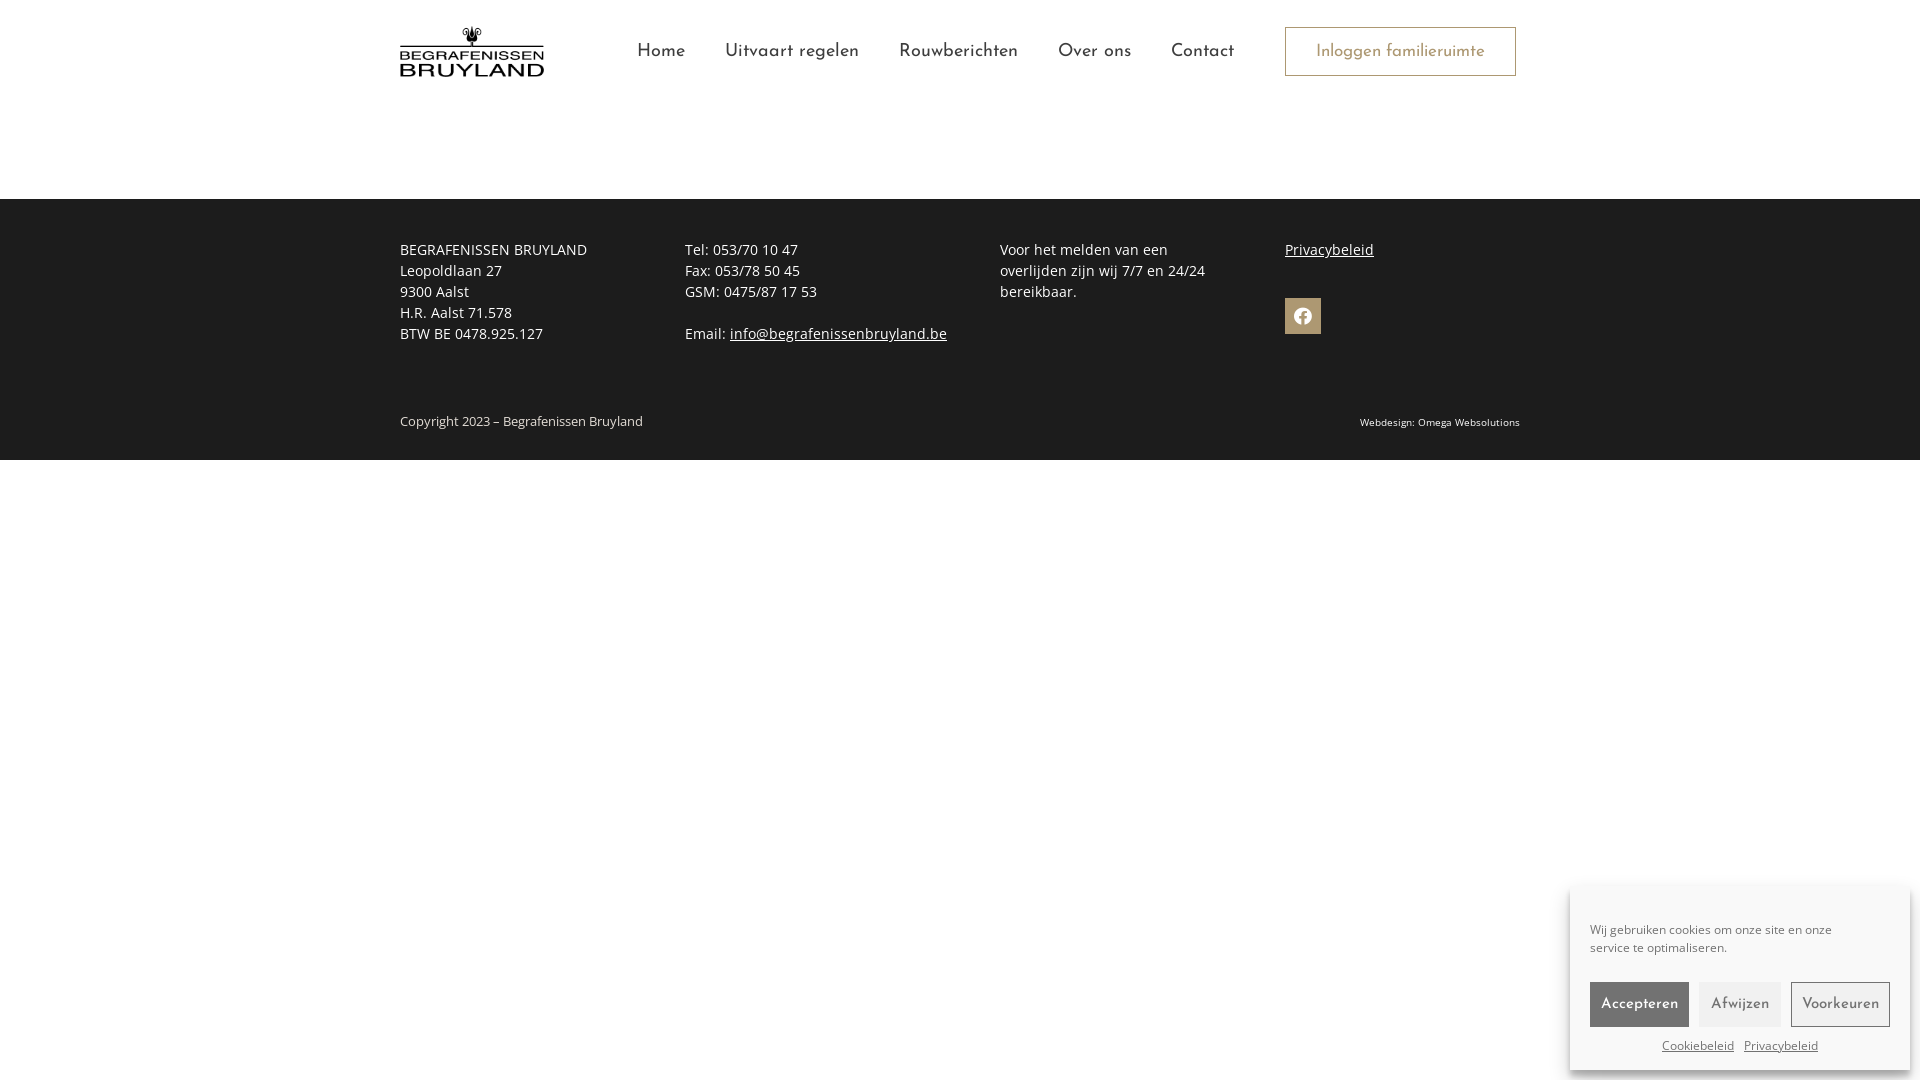 This screenshot has height=1080, width=1920. I want to click on Privacybeleid, so click(1330, 250).